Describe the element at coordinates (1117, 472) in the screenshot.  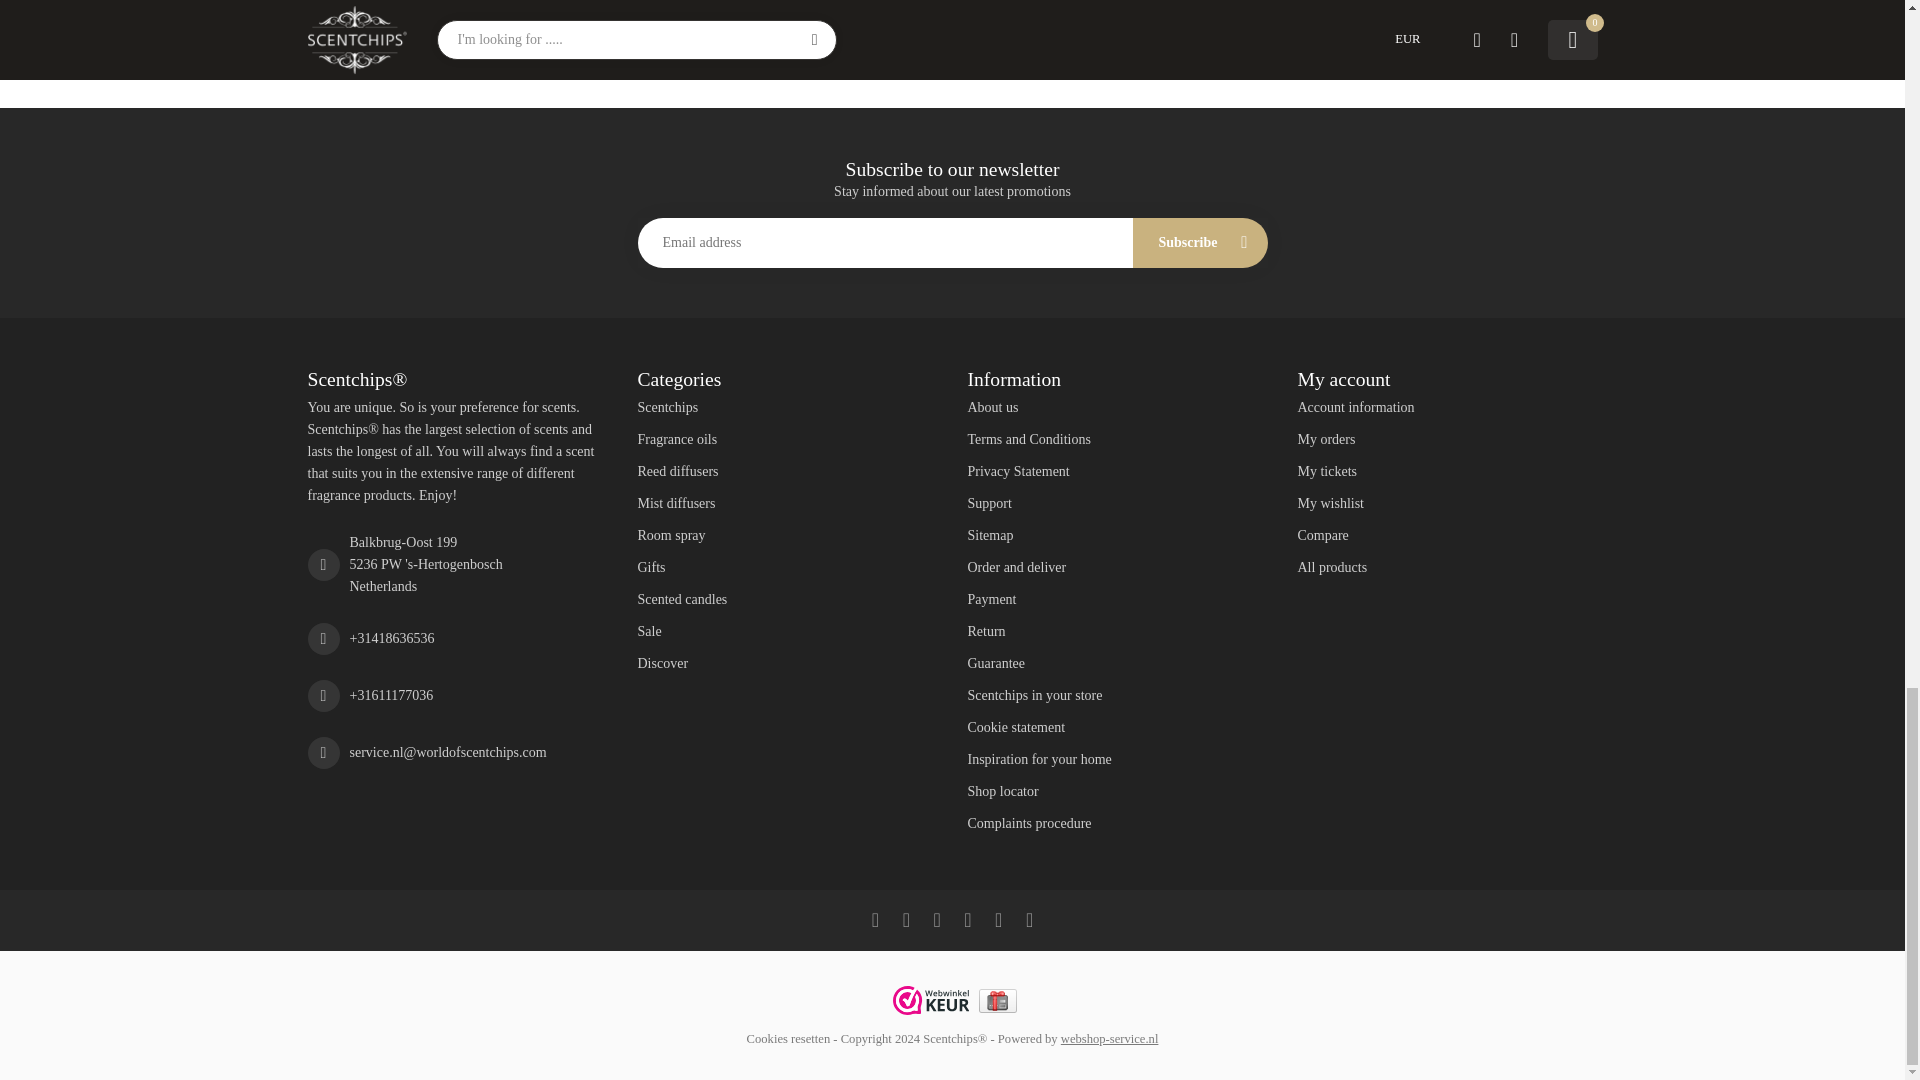
I see `Privacy Statement` at that location.